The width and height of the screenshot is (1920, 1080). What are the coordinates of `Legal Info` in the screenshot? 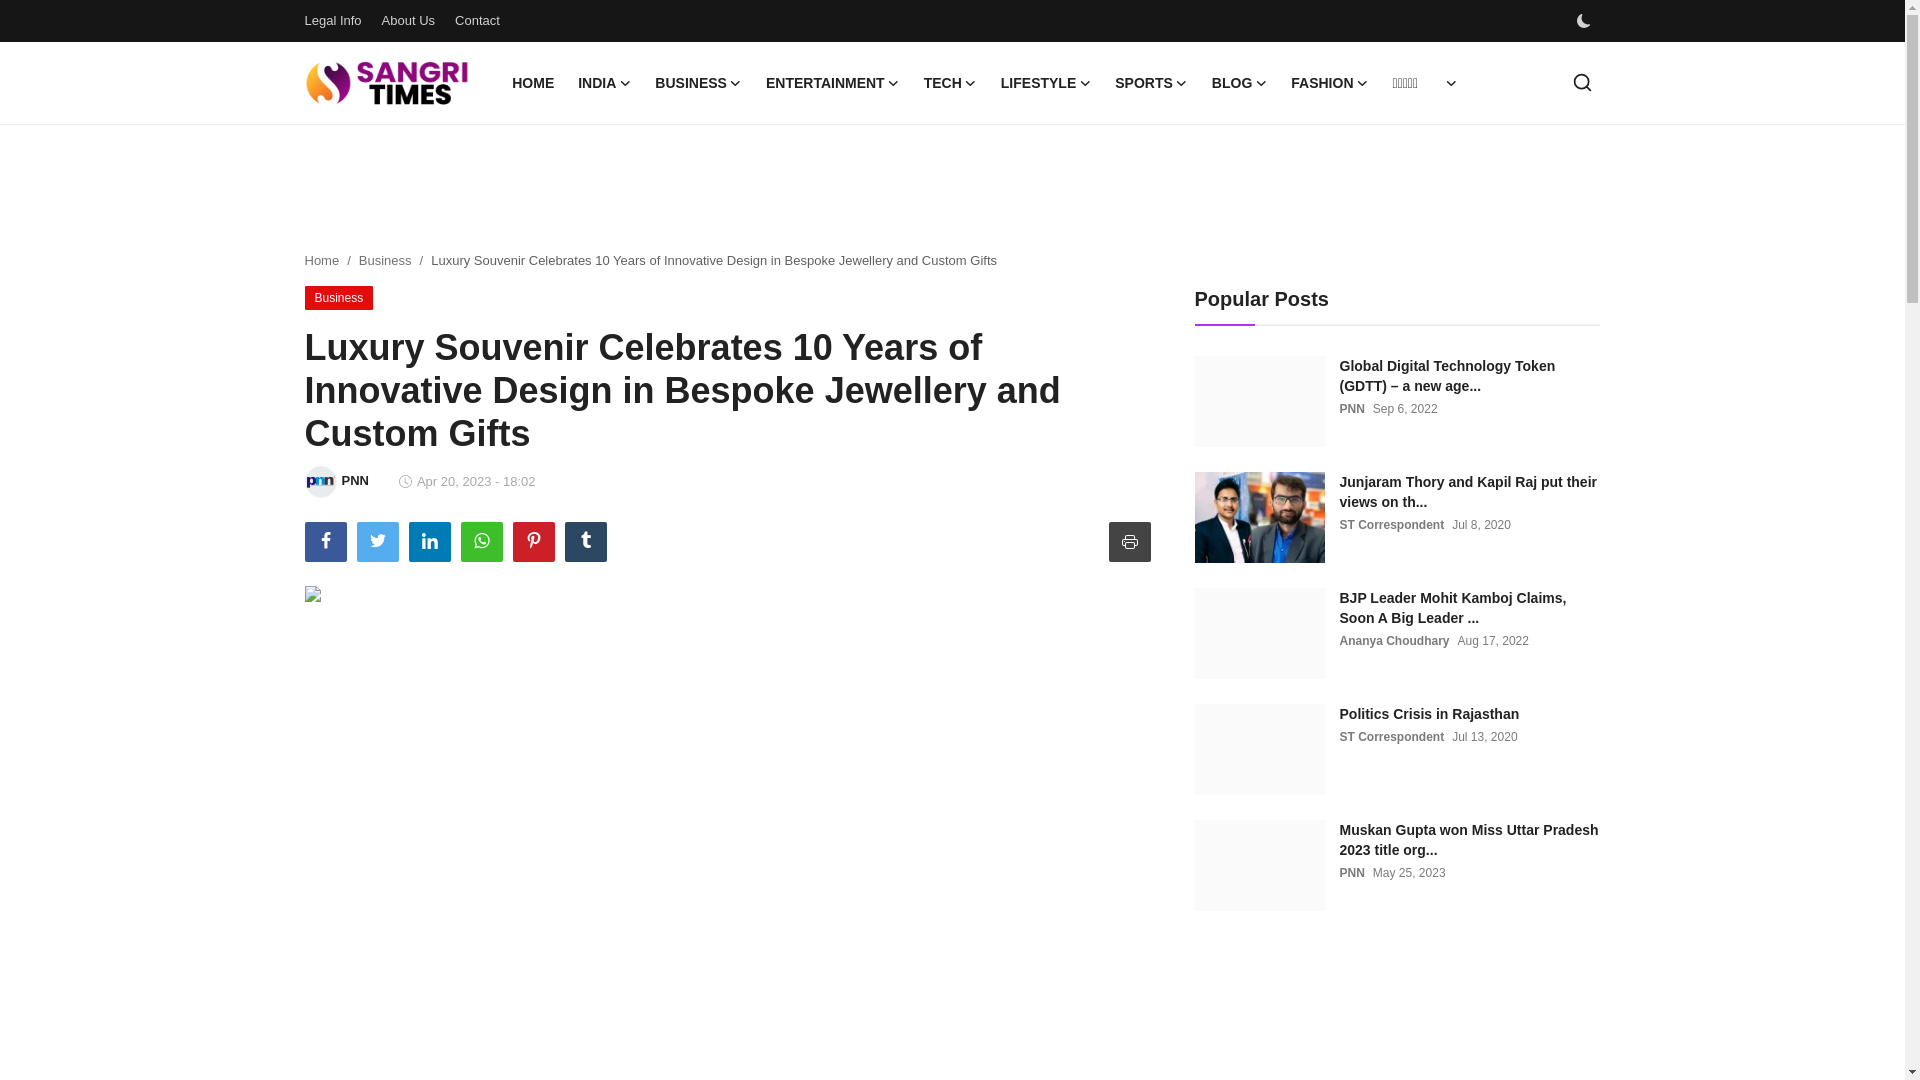 It's located at (332, 20).